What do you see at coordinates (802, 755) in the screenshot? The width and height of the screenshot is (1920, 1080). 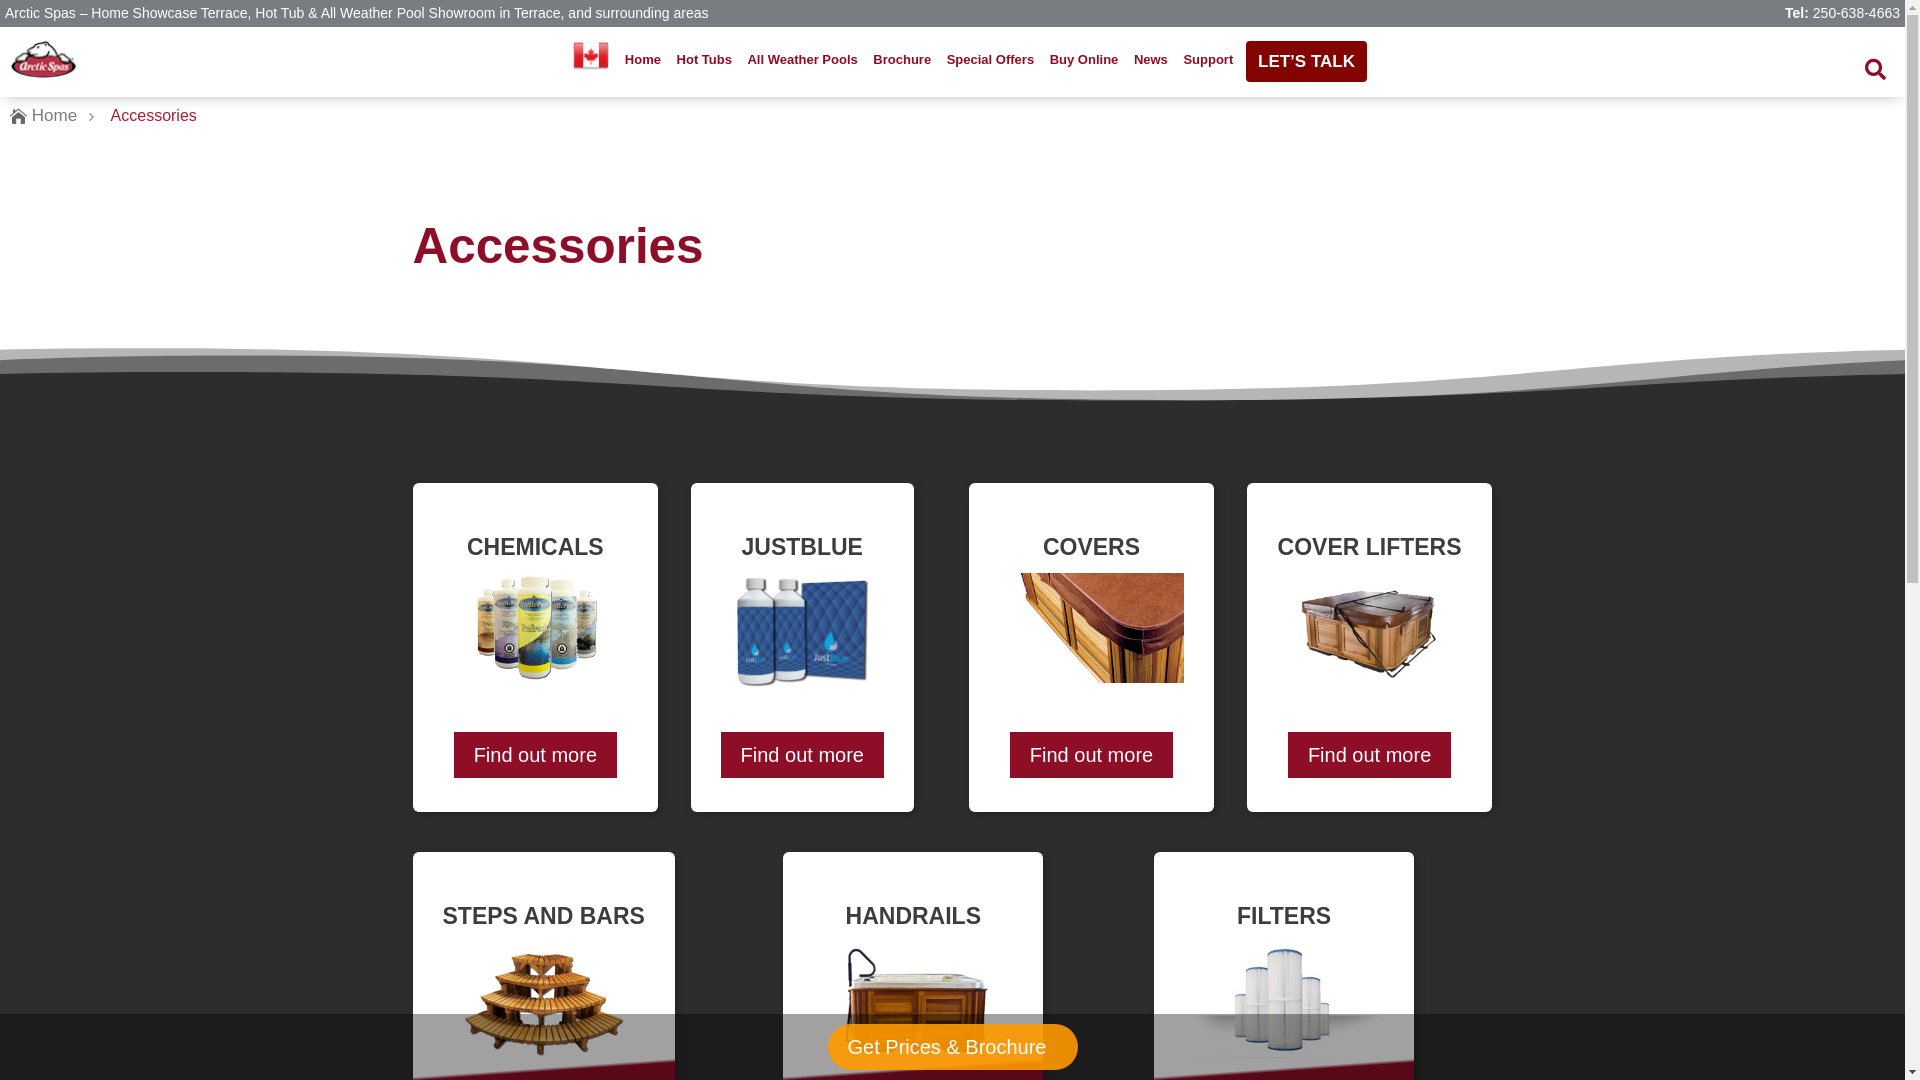 I see `Find out more` at bounding box center [802, 755].